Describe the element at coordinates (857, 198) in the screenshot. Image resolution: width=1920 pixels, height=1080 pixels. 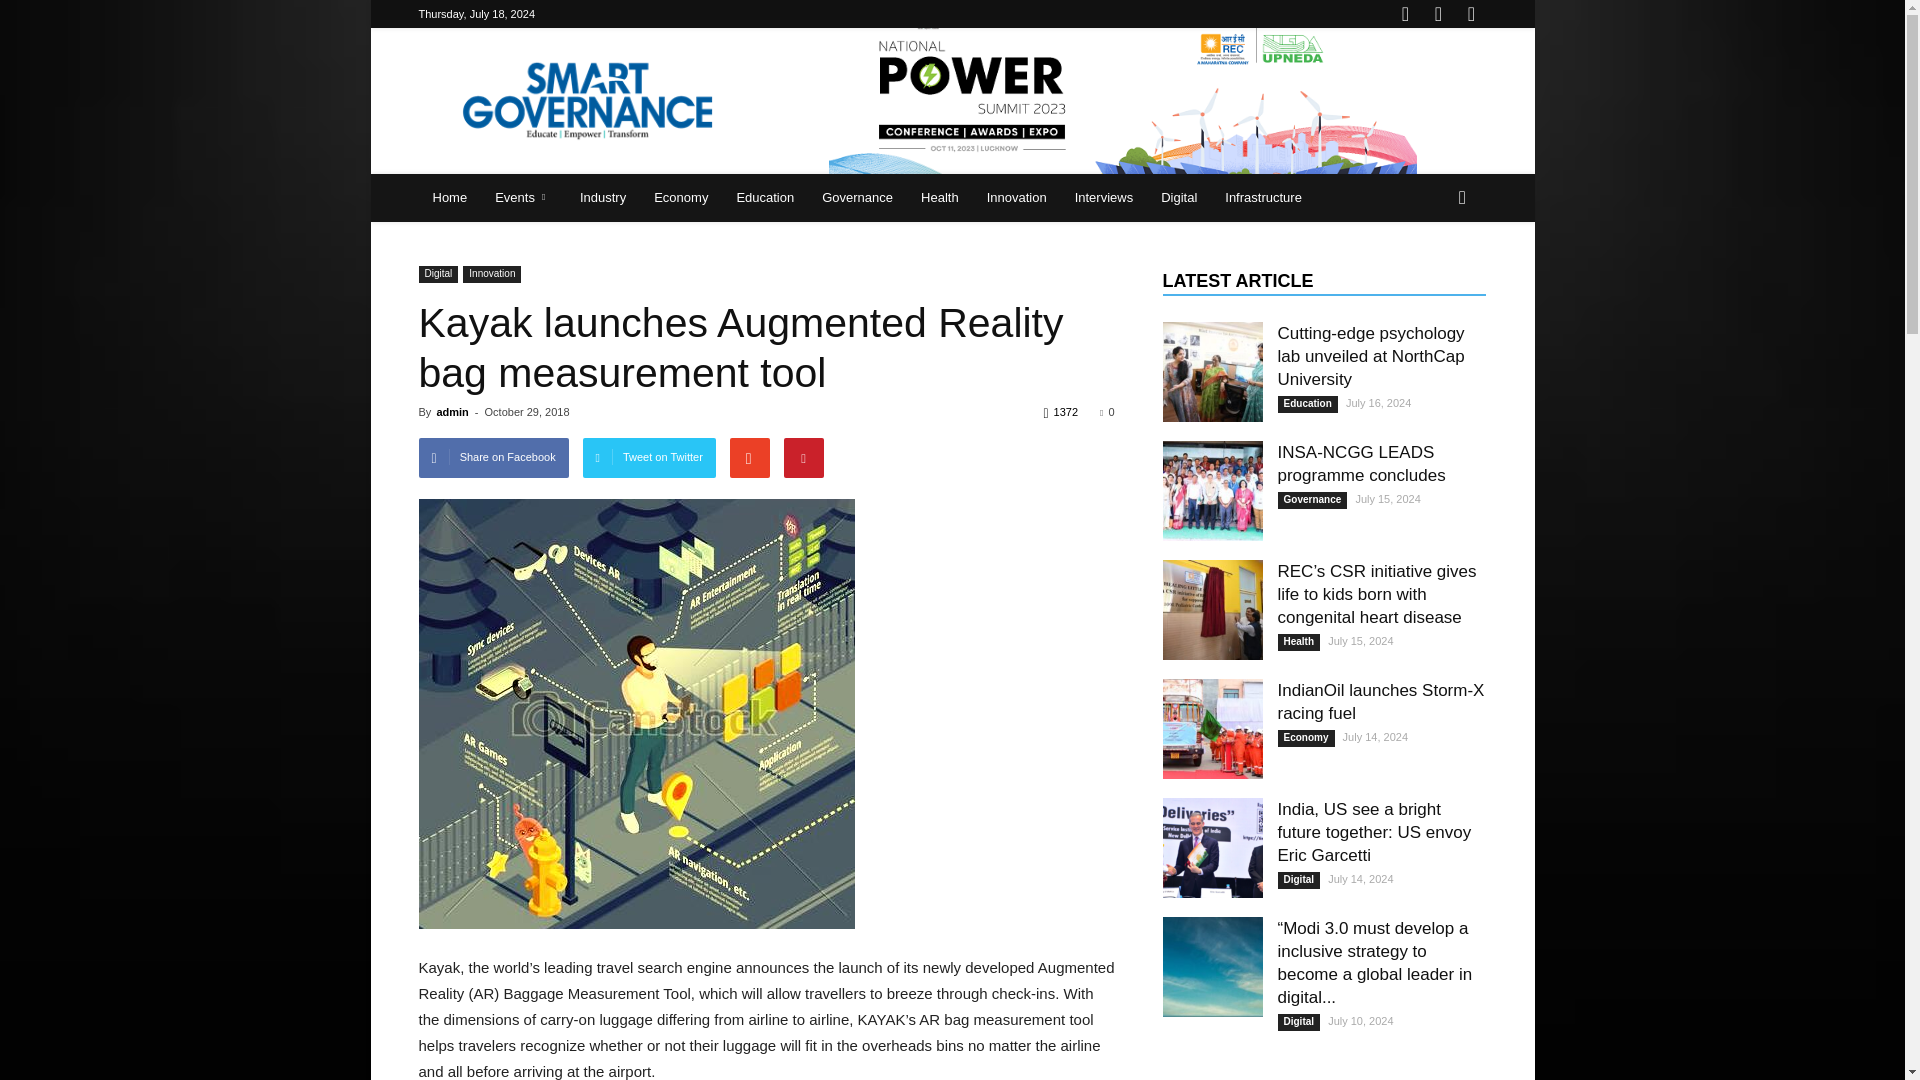
I see `Governance` at that location.